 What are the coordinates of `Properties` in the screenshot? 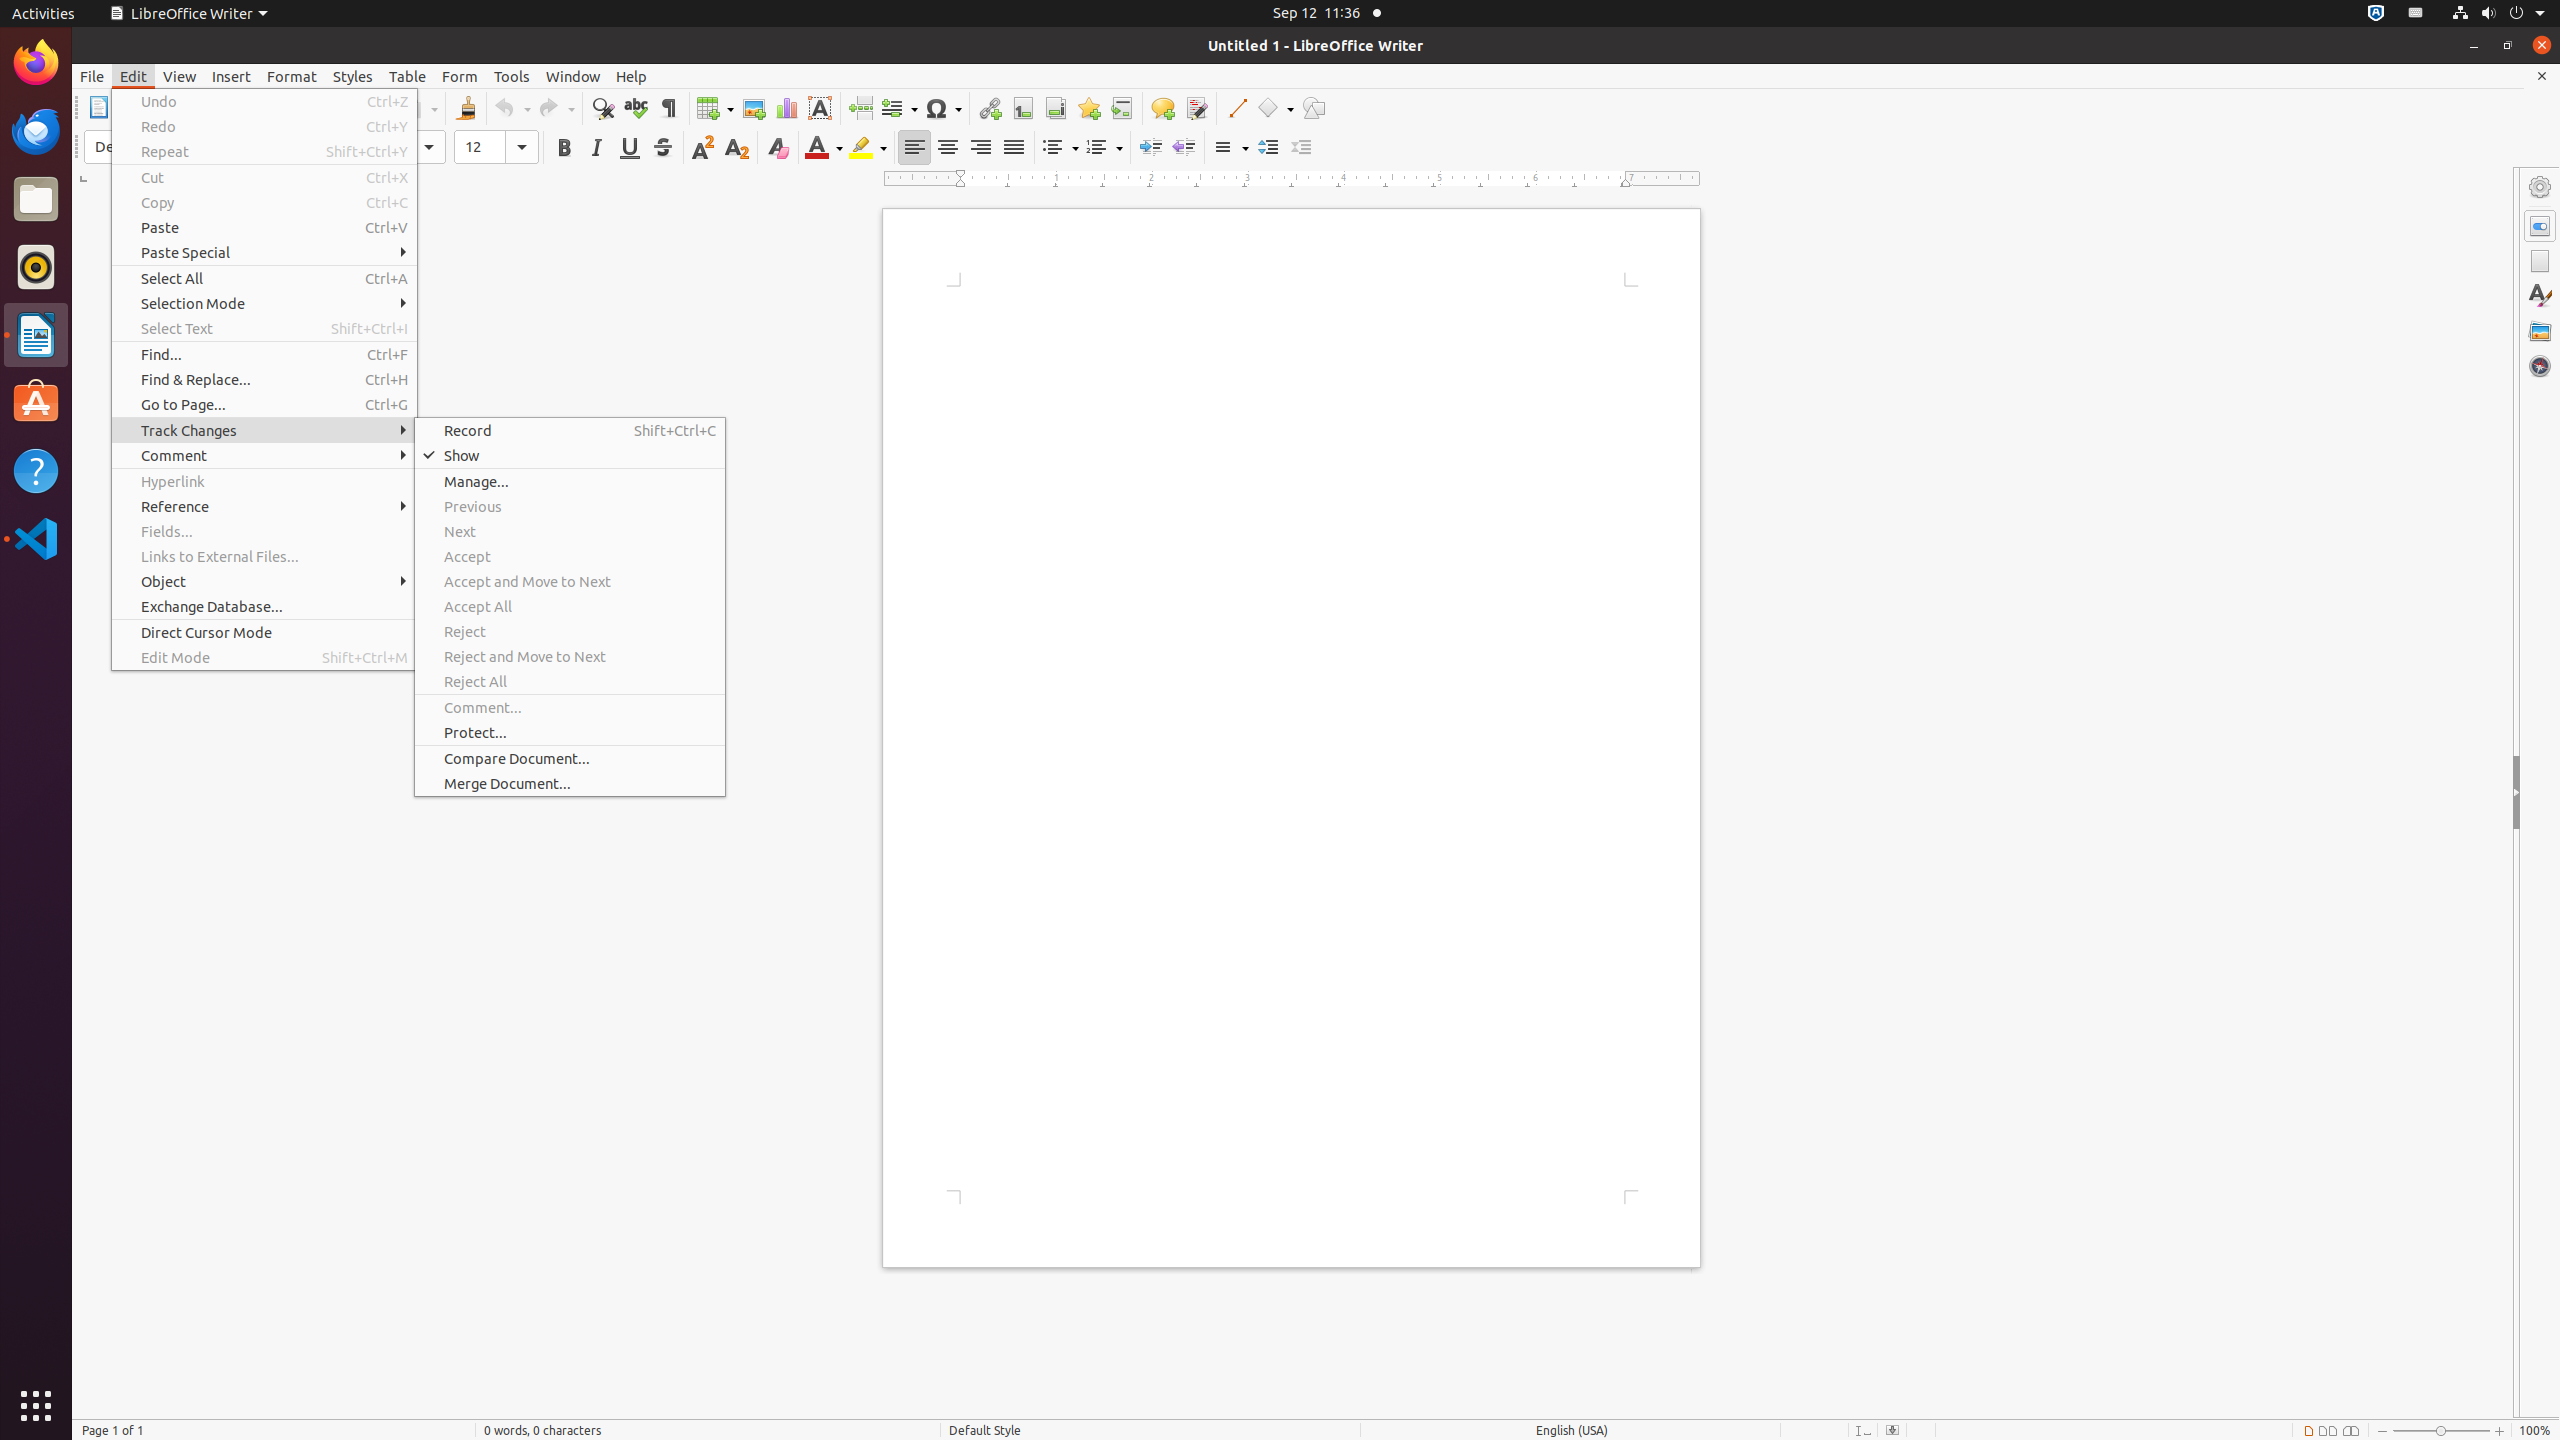 It's located at (2540, 226).